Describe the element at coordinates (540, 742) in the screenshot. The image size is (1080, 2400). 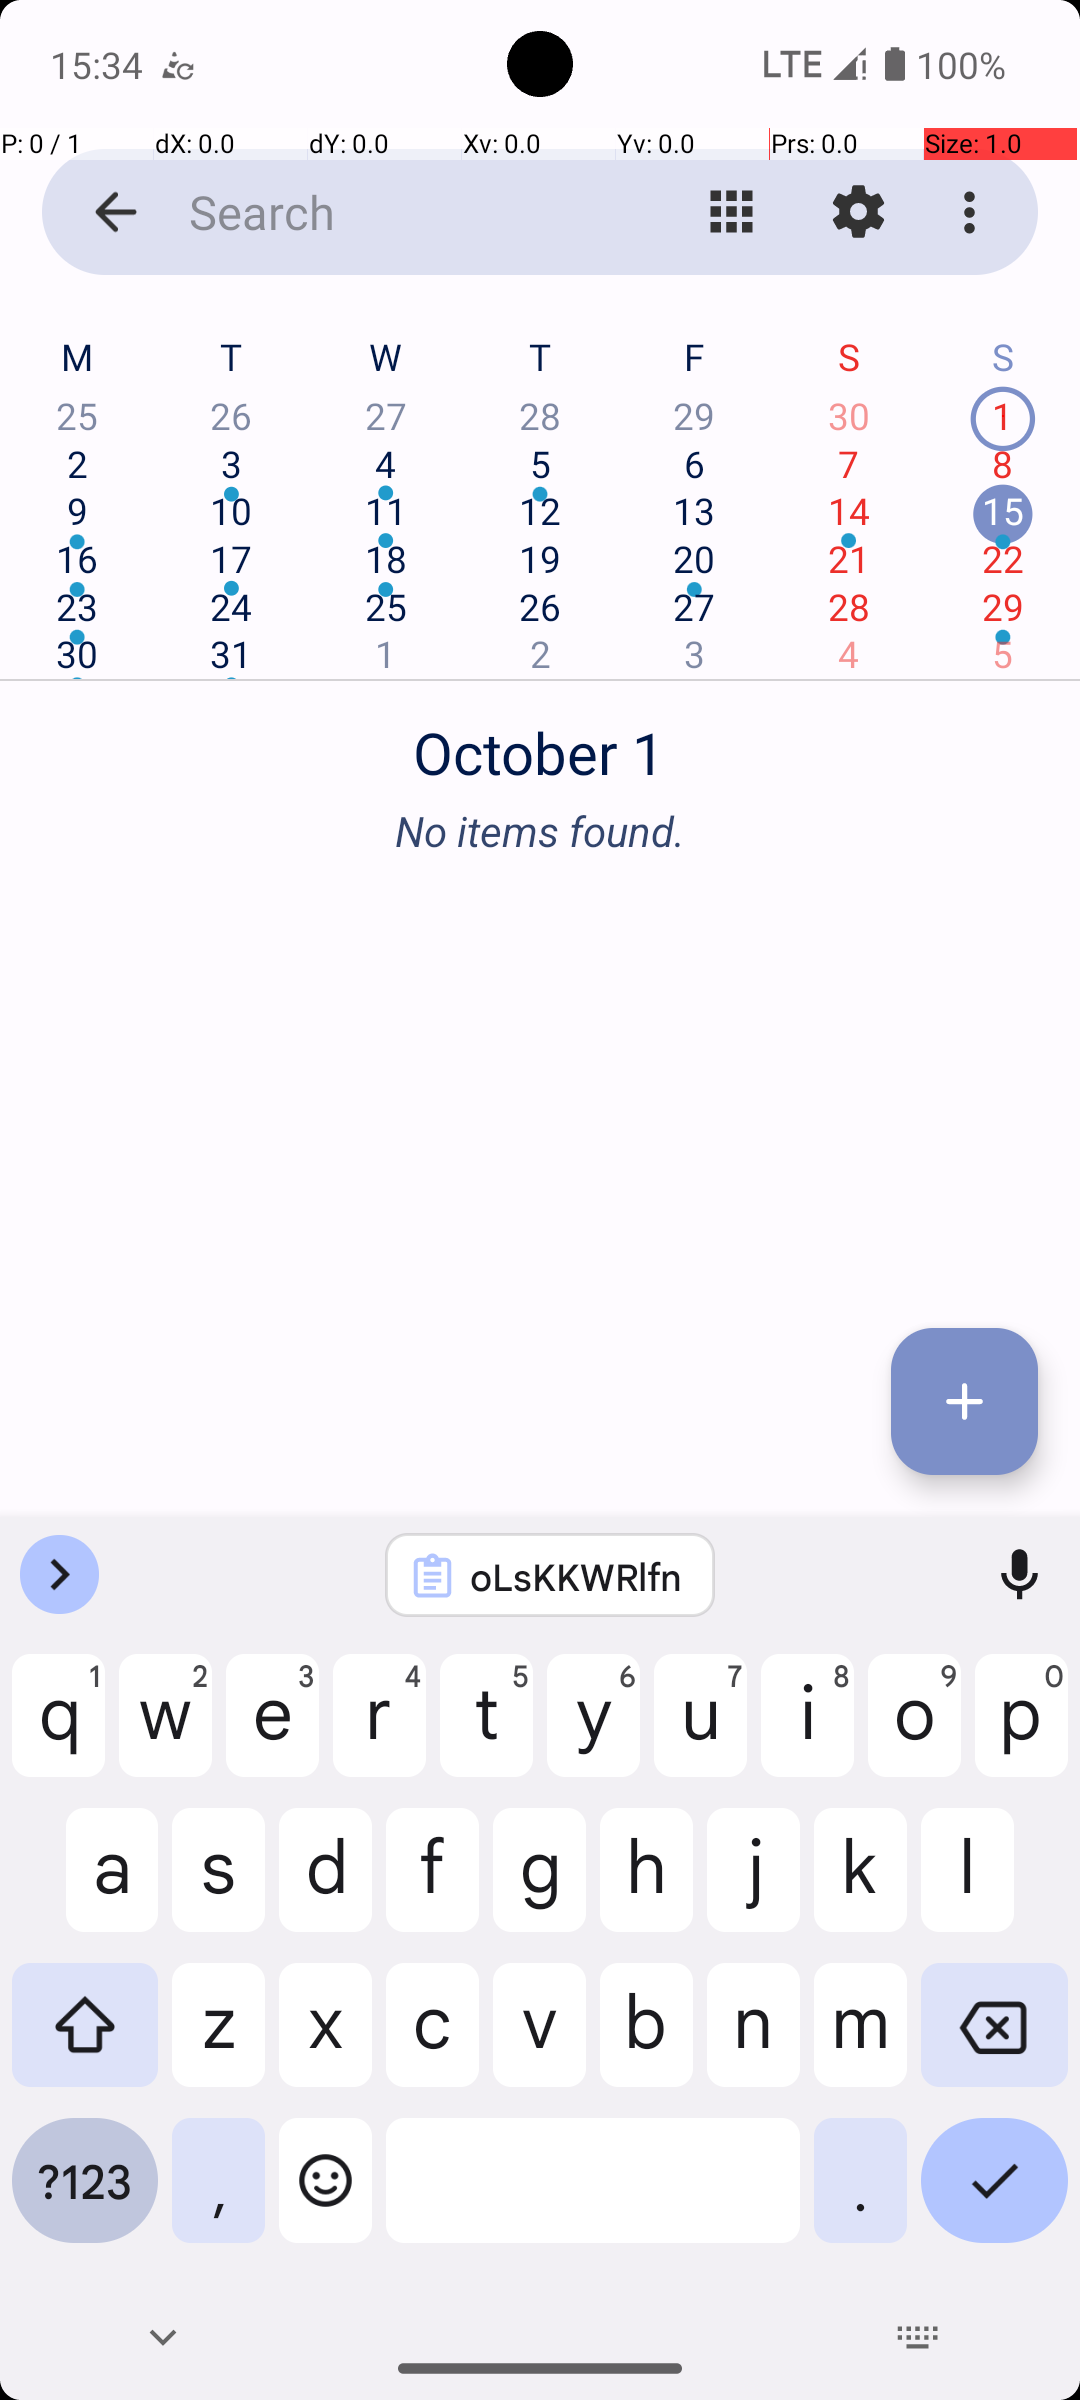
I see `October 1` at that location.